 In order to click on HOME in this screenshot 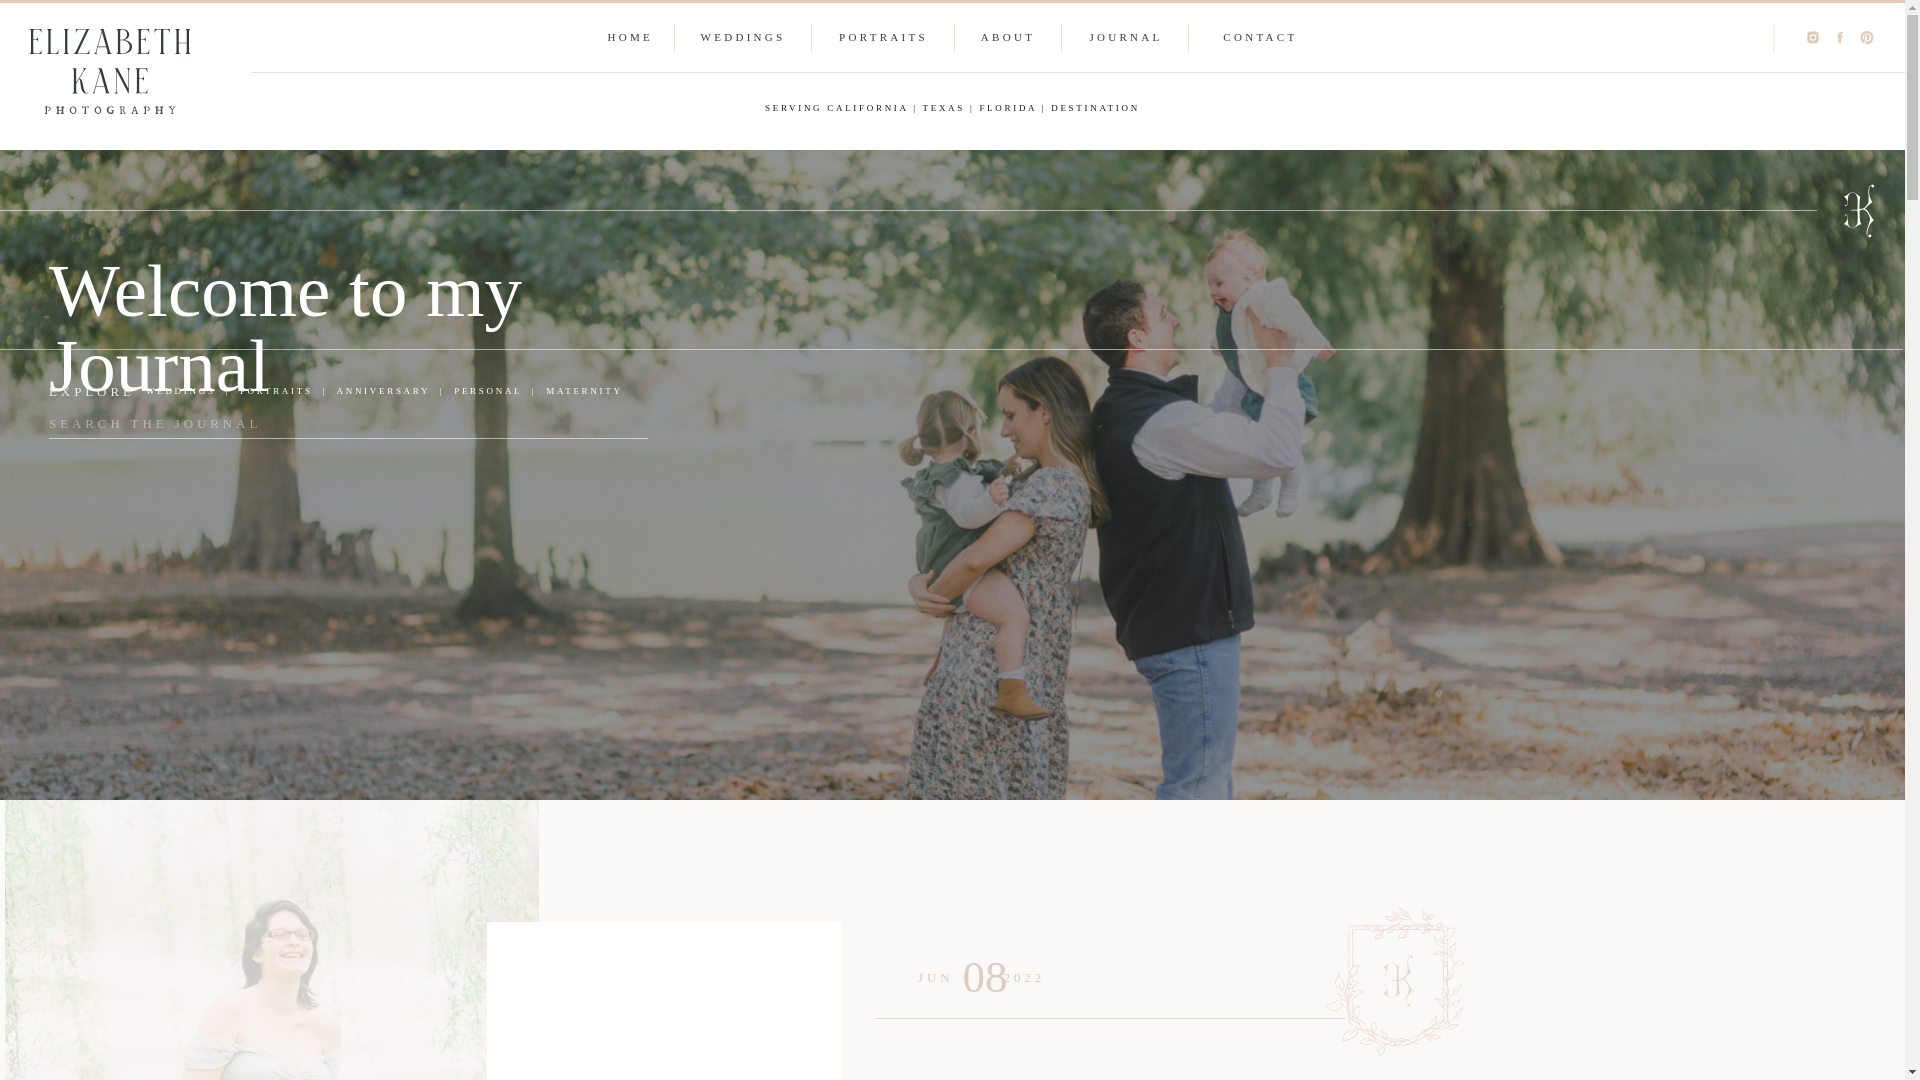, I will do `click(633, 36)`.